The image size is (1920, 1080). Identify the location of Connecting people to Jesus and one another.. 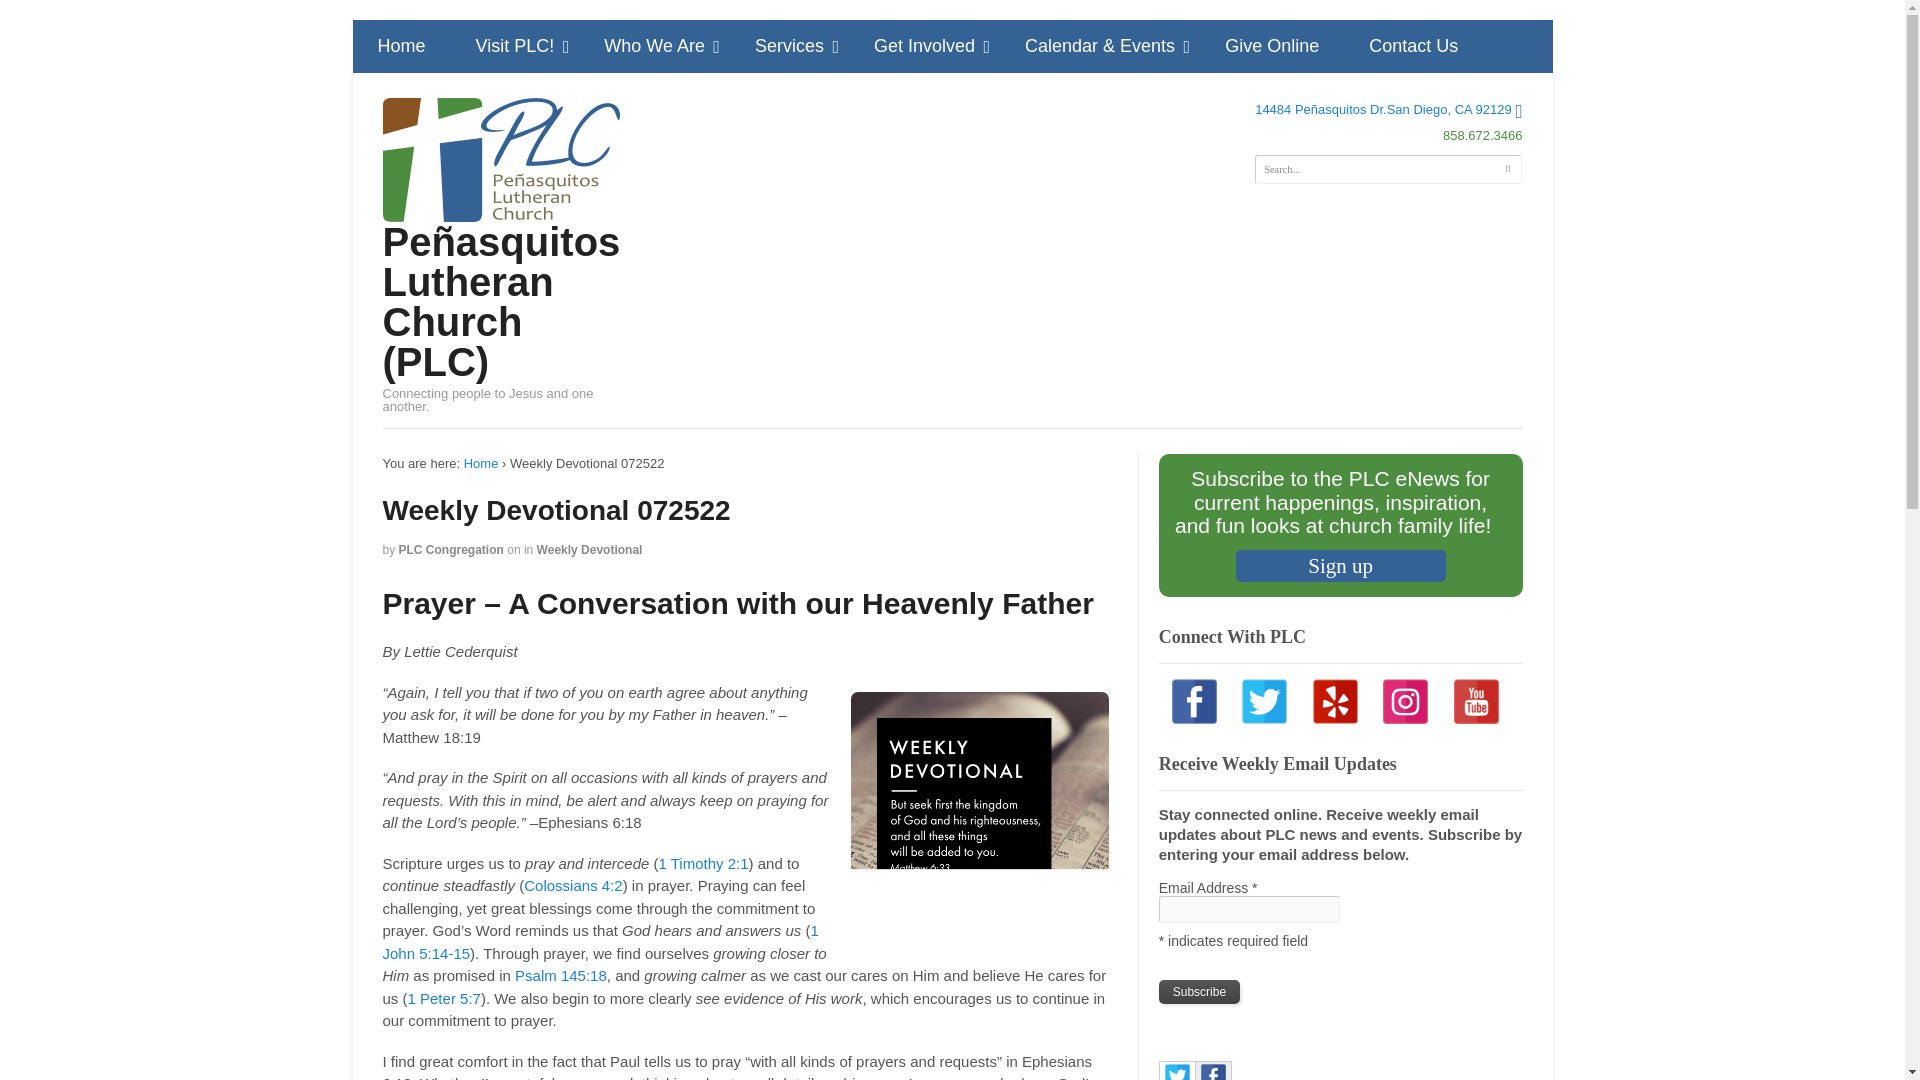
(500, 212).